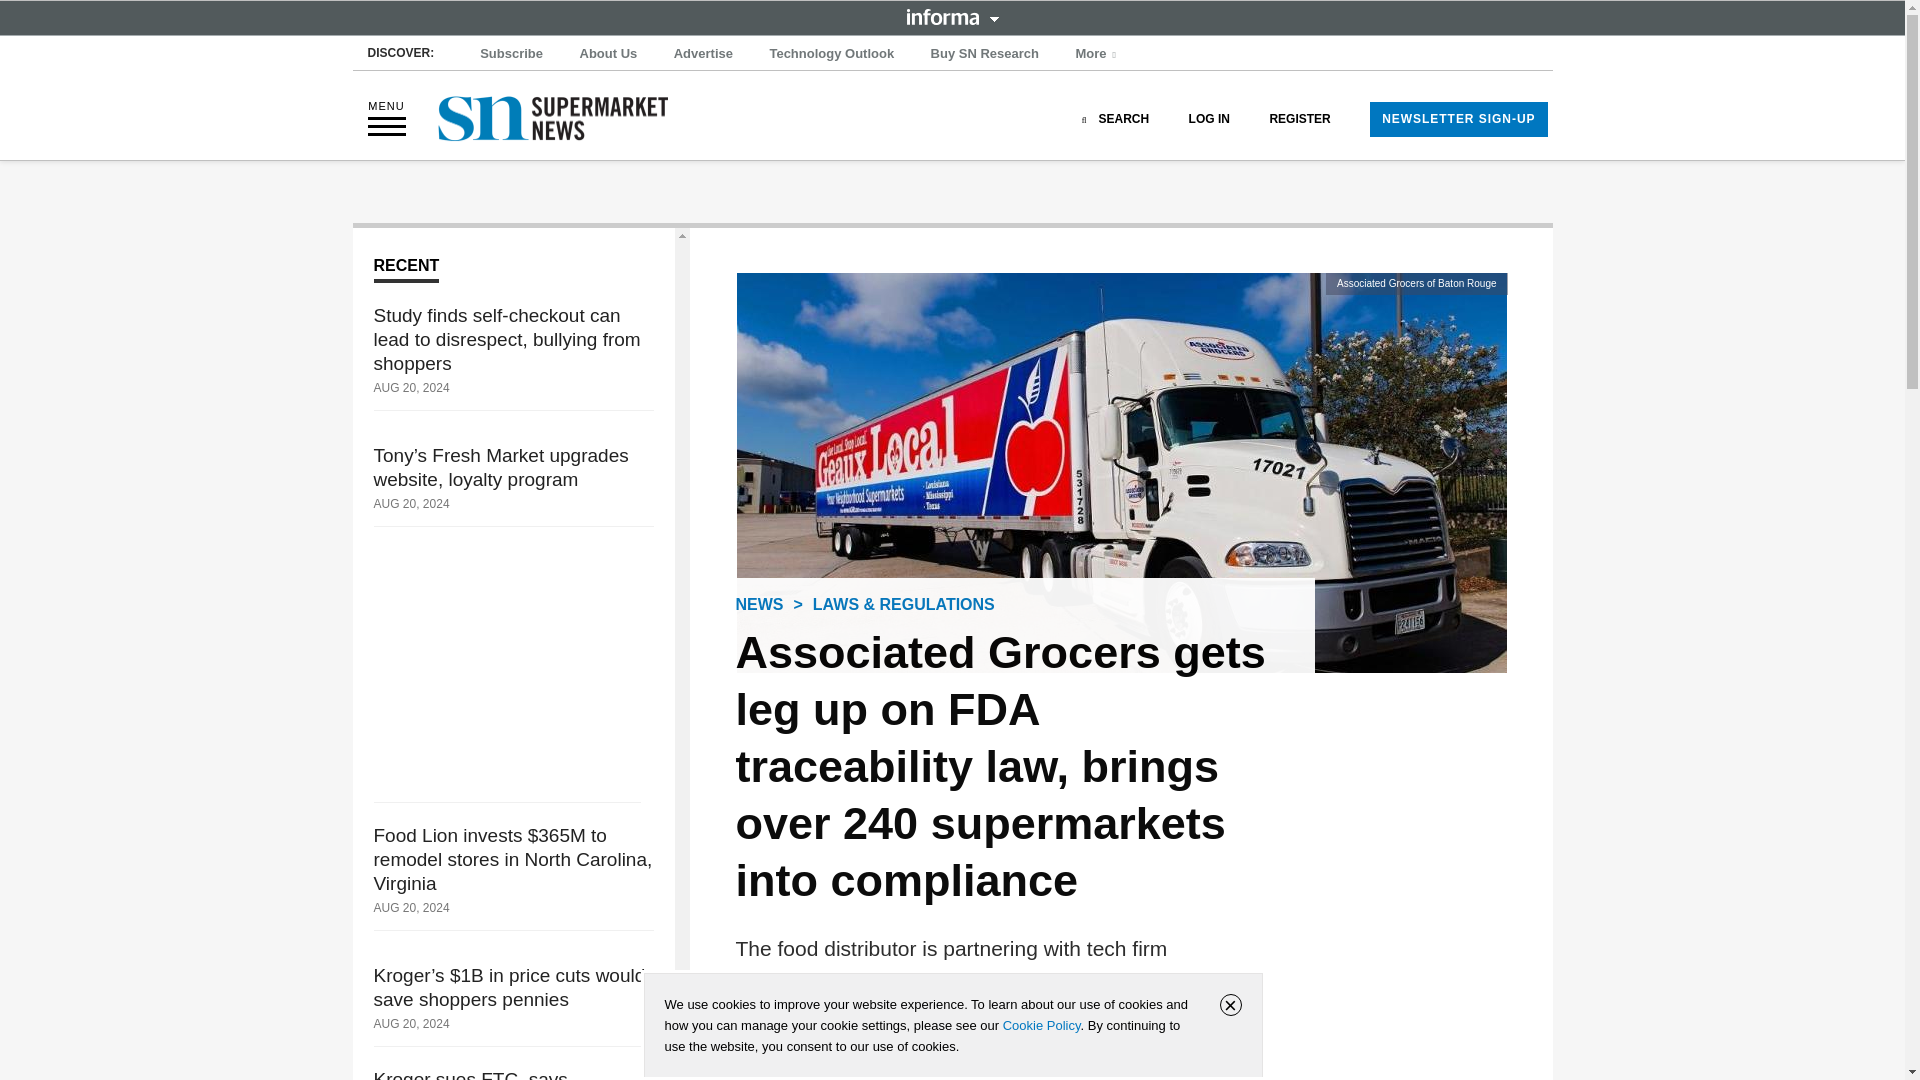  What do you see at coordinates (952, 16) in the screenshot?
I see `INFORMA` at bounding box center [952, 16].